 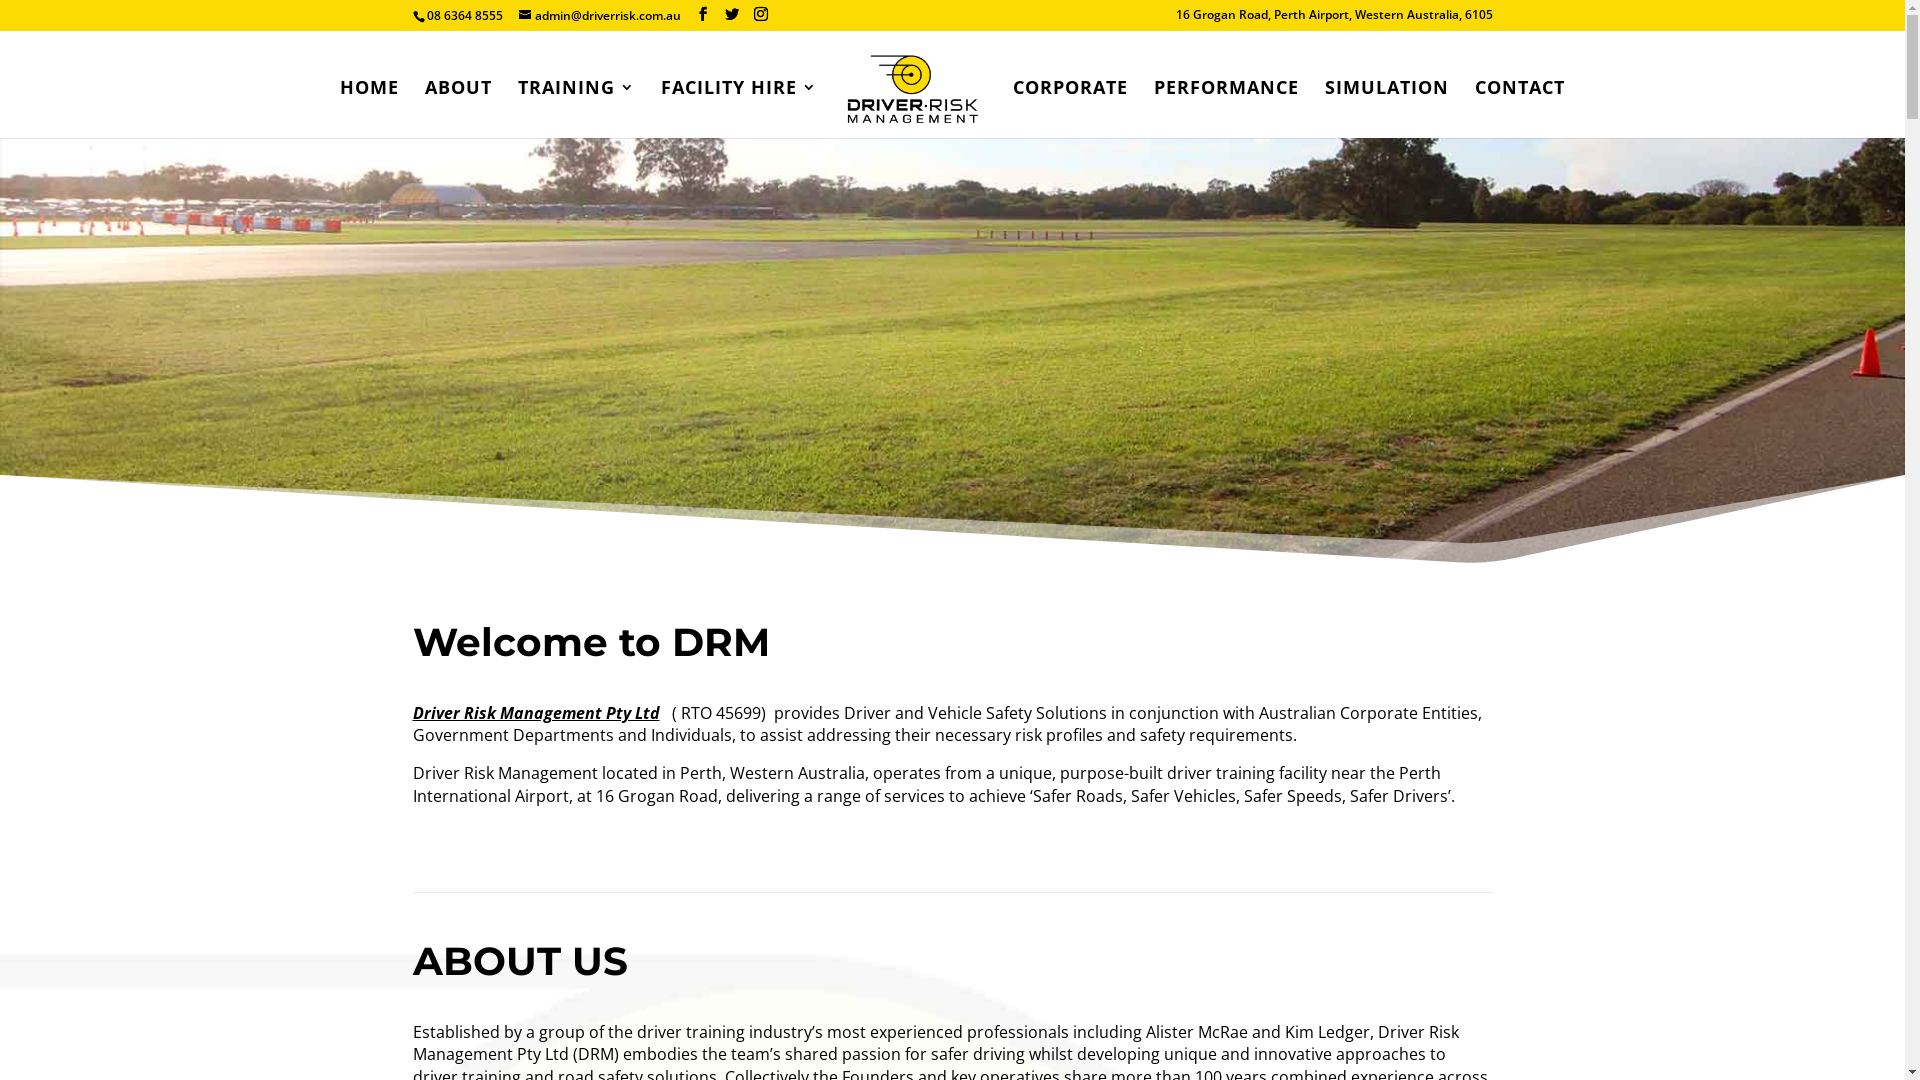 I want to click on TRAINING, so click(x=576, y=109).